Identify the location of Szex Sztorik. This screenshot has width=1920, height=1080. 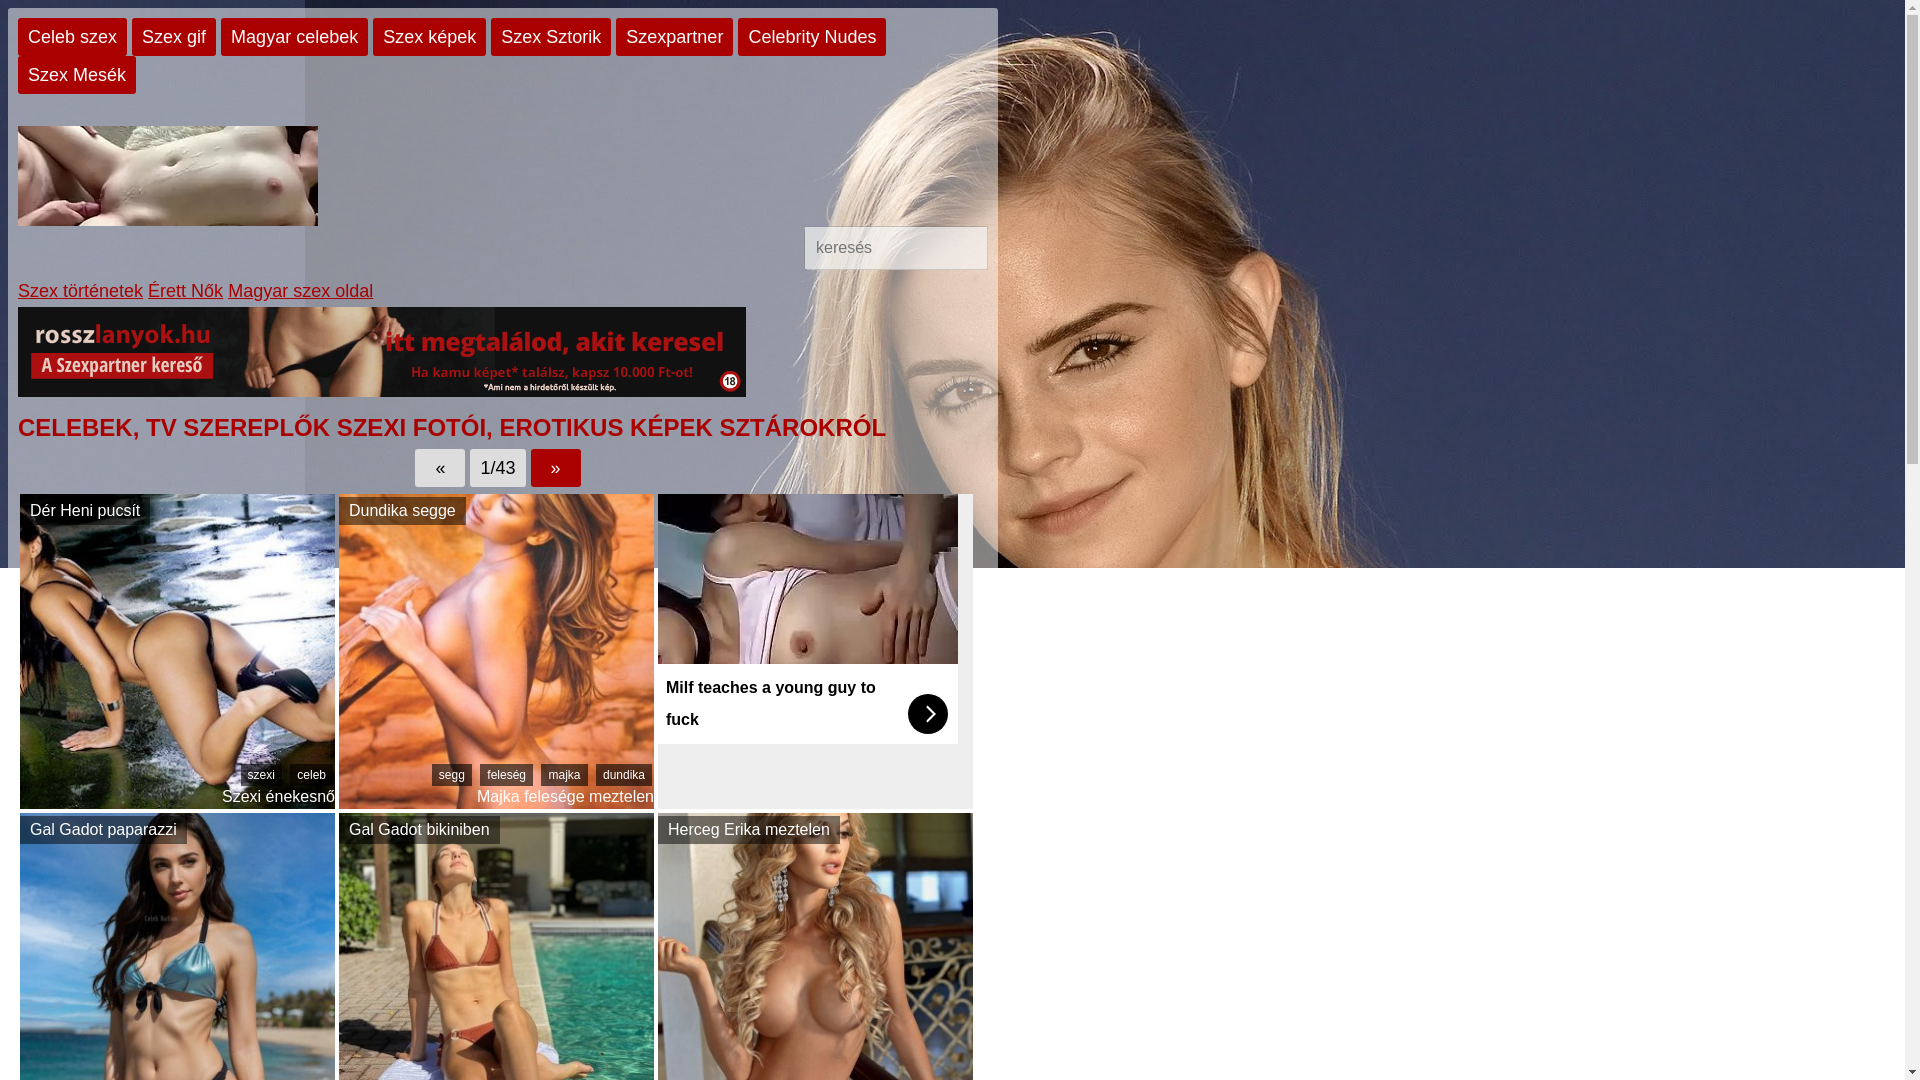
(550, 37).